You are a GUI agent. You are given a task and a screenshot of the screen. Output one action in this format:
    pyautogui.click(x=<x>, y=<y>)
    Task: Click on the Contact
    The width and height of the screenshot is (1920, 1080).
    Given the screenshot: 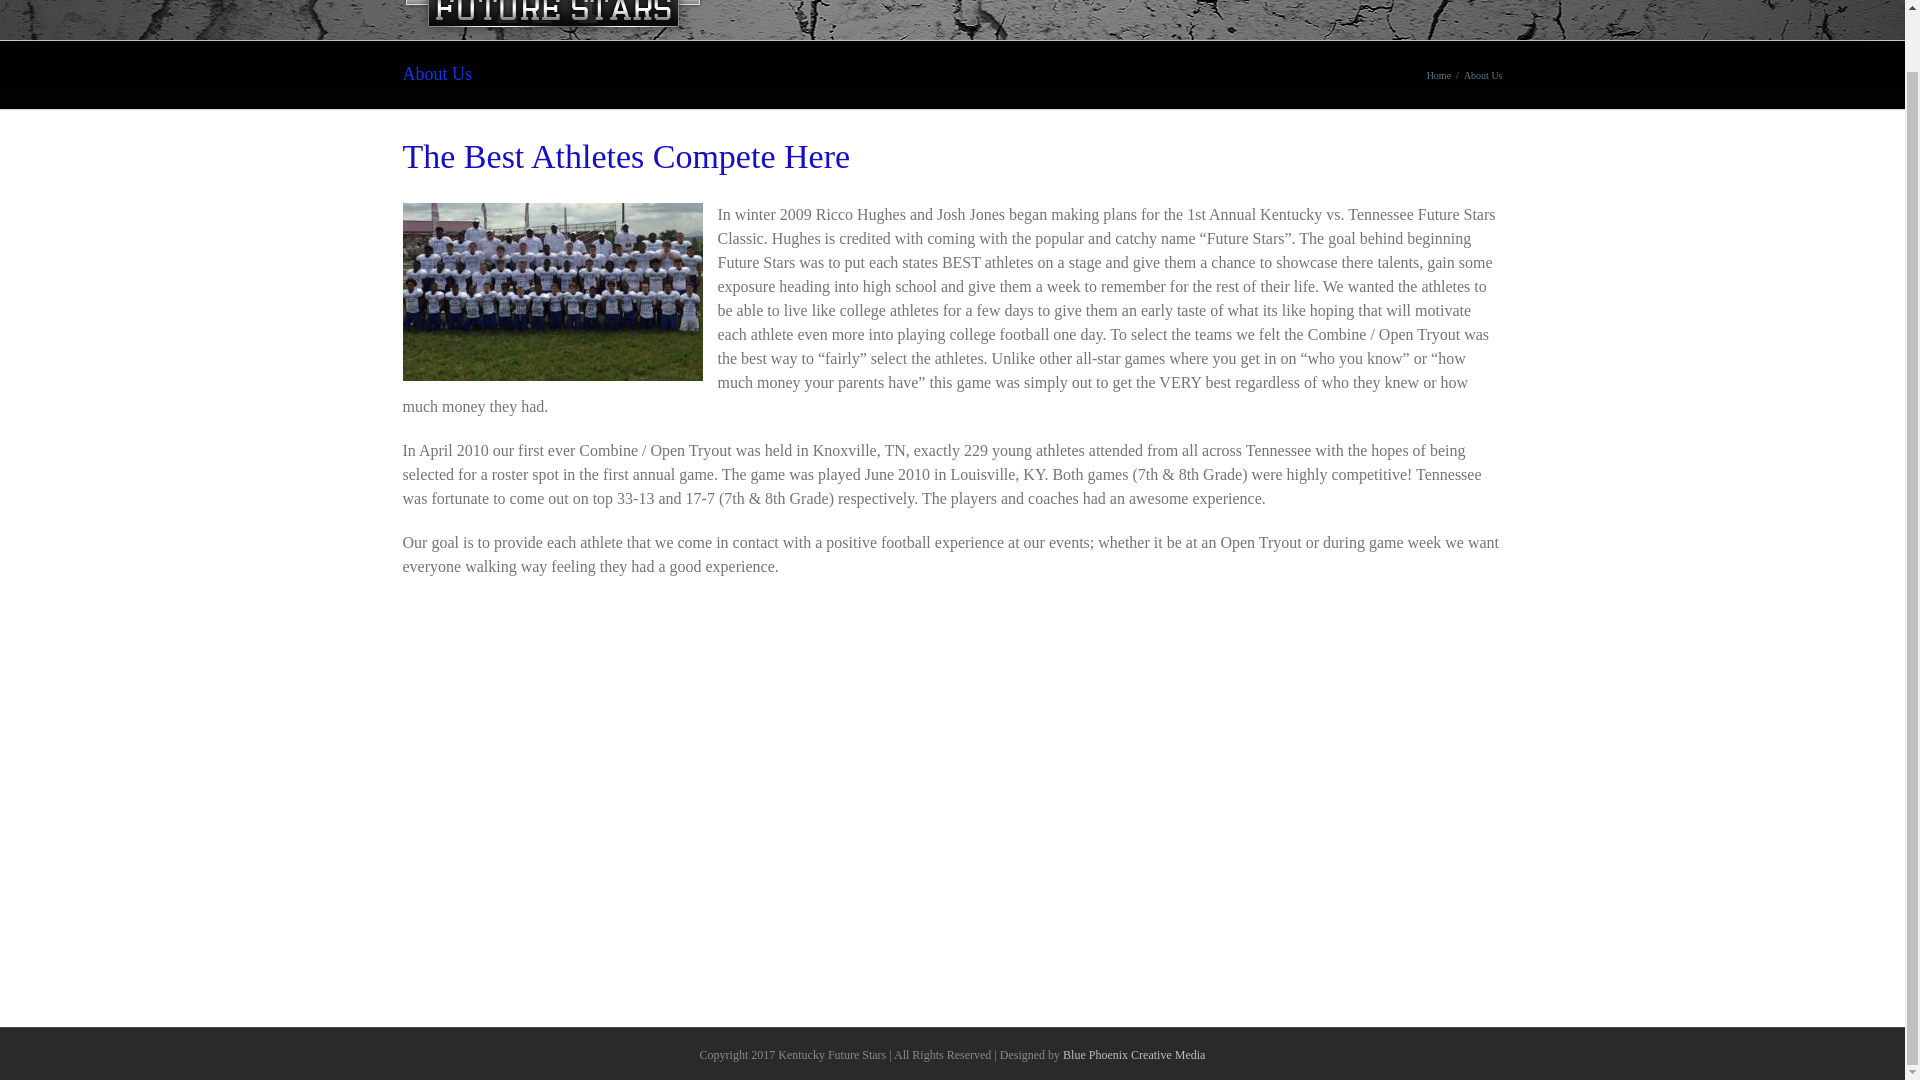 What is the action you would take?
    pyautogui.click(x=1443, y=12)
    